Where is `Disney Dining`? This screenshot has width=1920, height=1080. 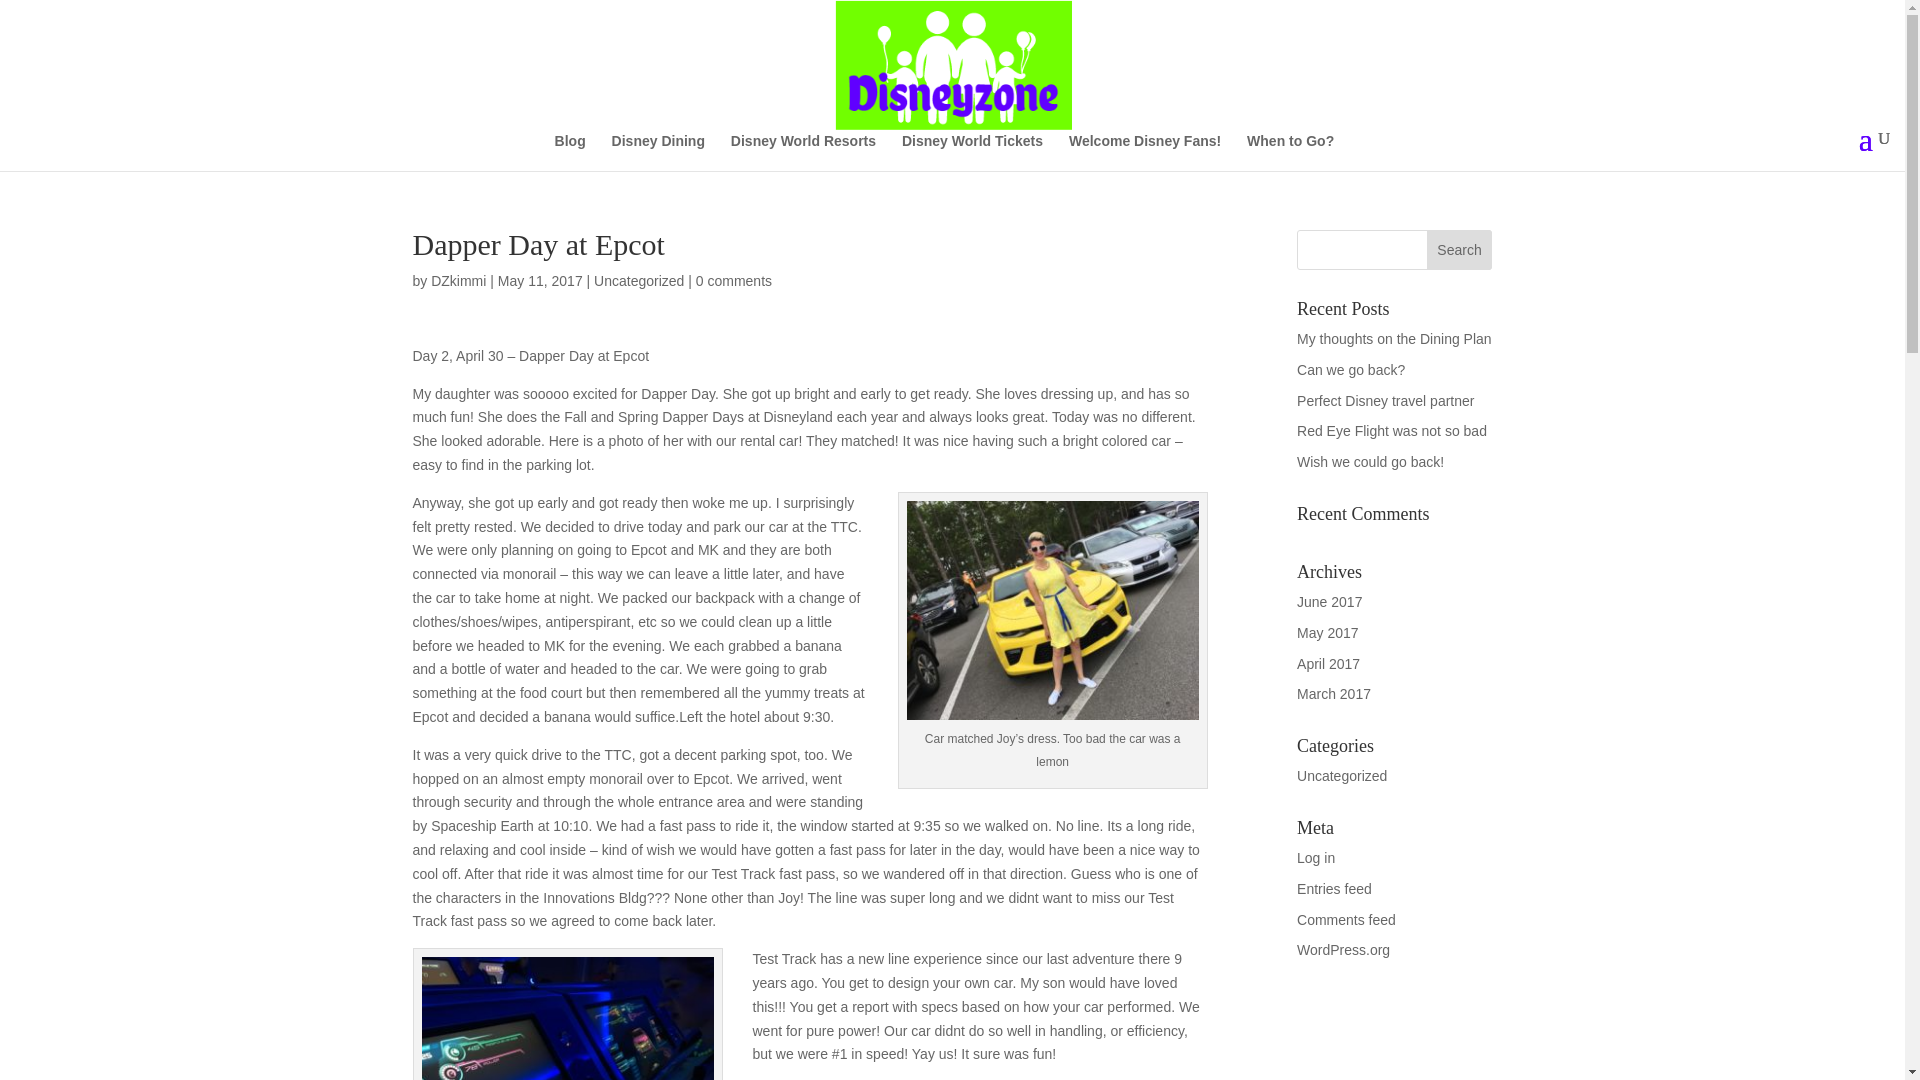 Disney Dining is located at coordinates (658, 152).